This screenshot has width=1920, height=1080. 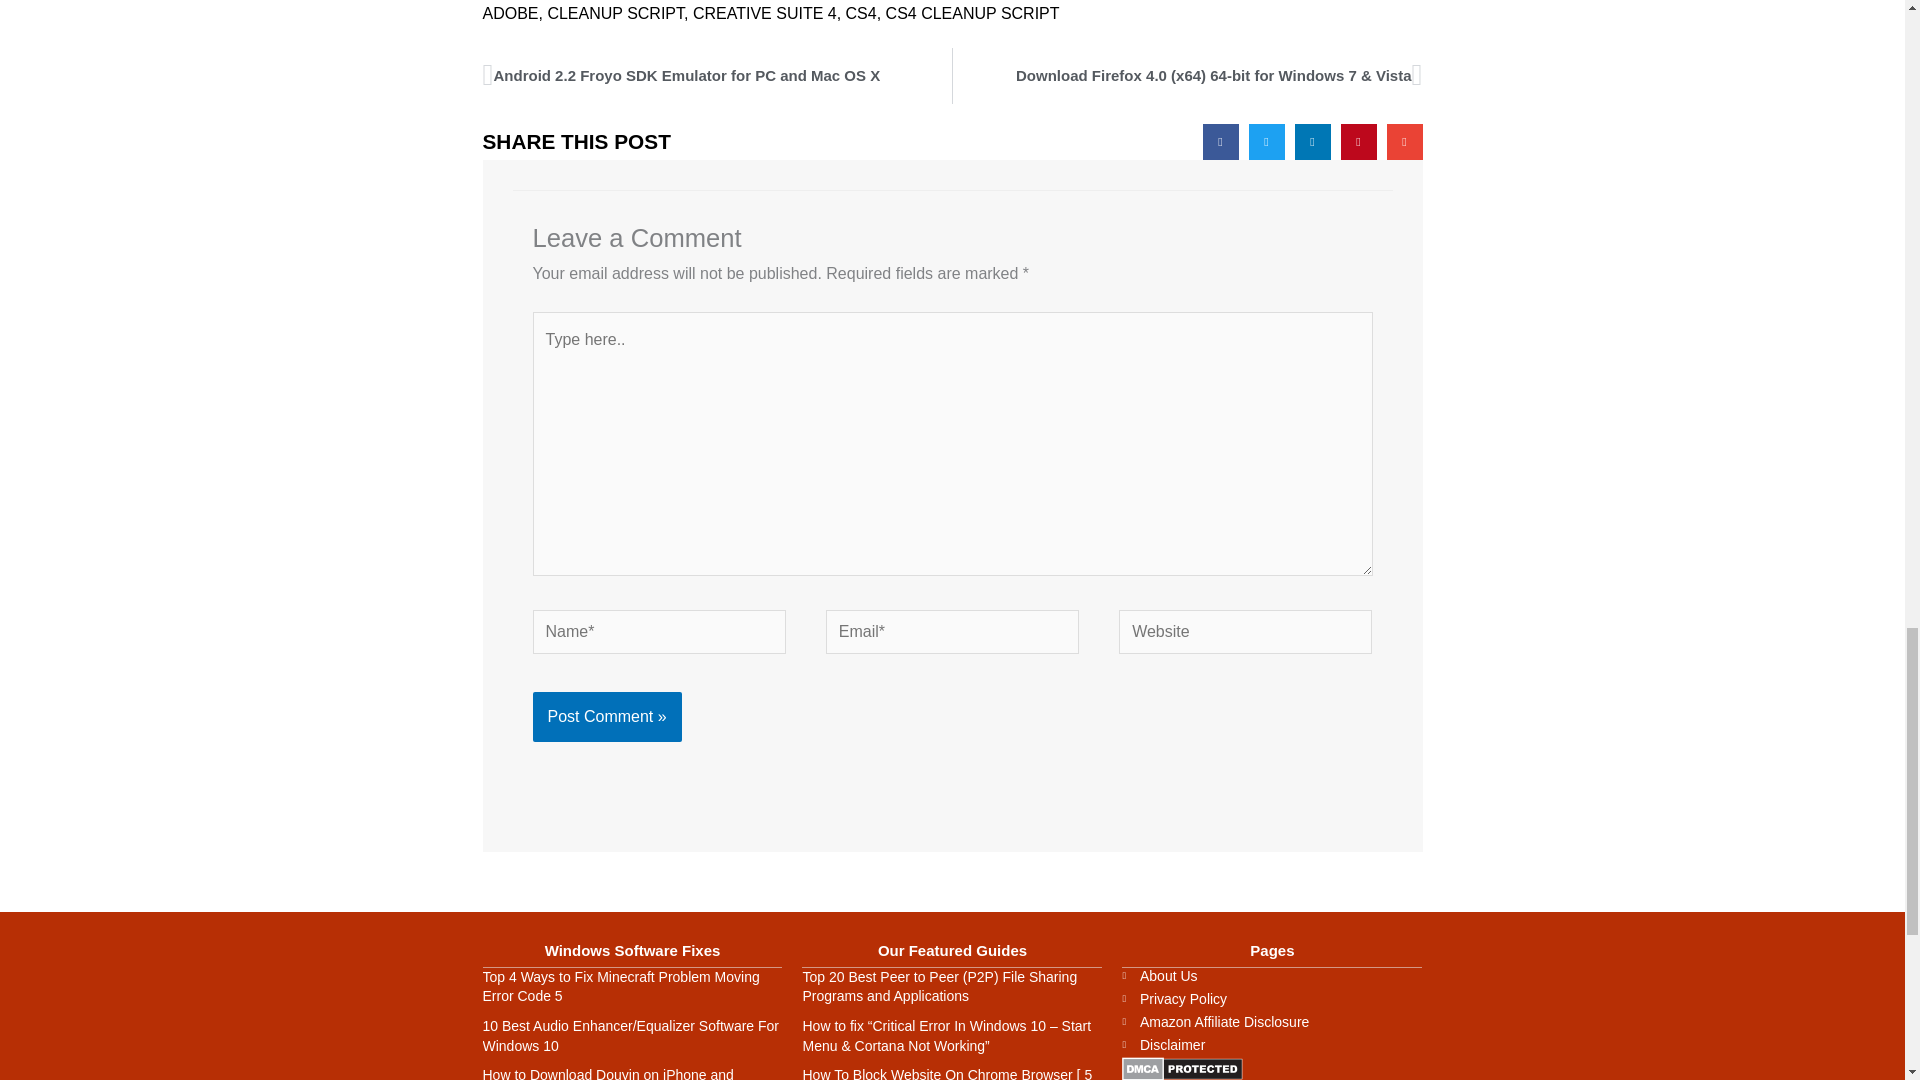 I want to click on ADOBE, so click(x=716, y=75).